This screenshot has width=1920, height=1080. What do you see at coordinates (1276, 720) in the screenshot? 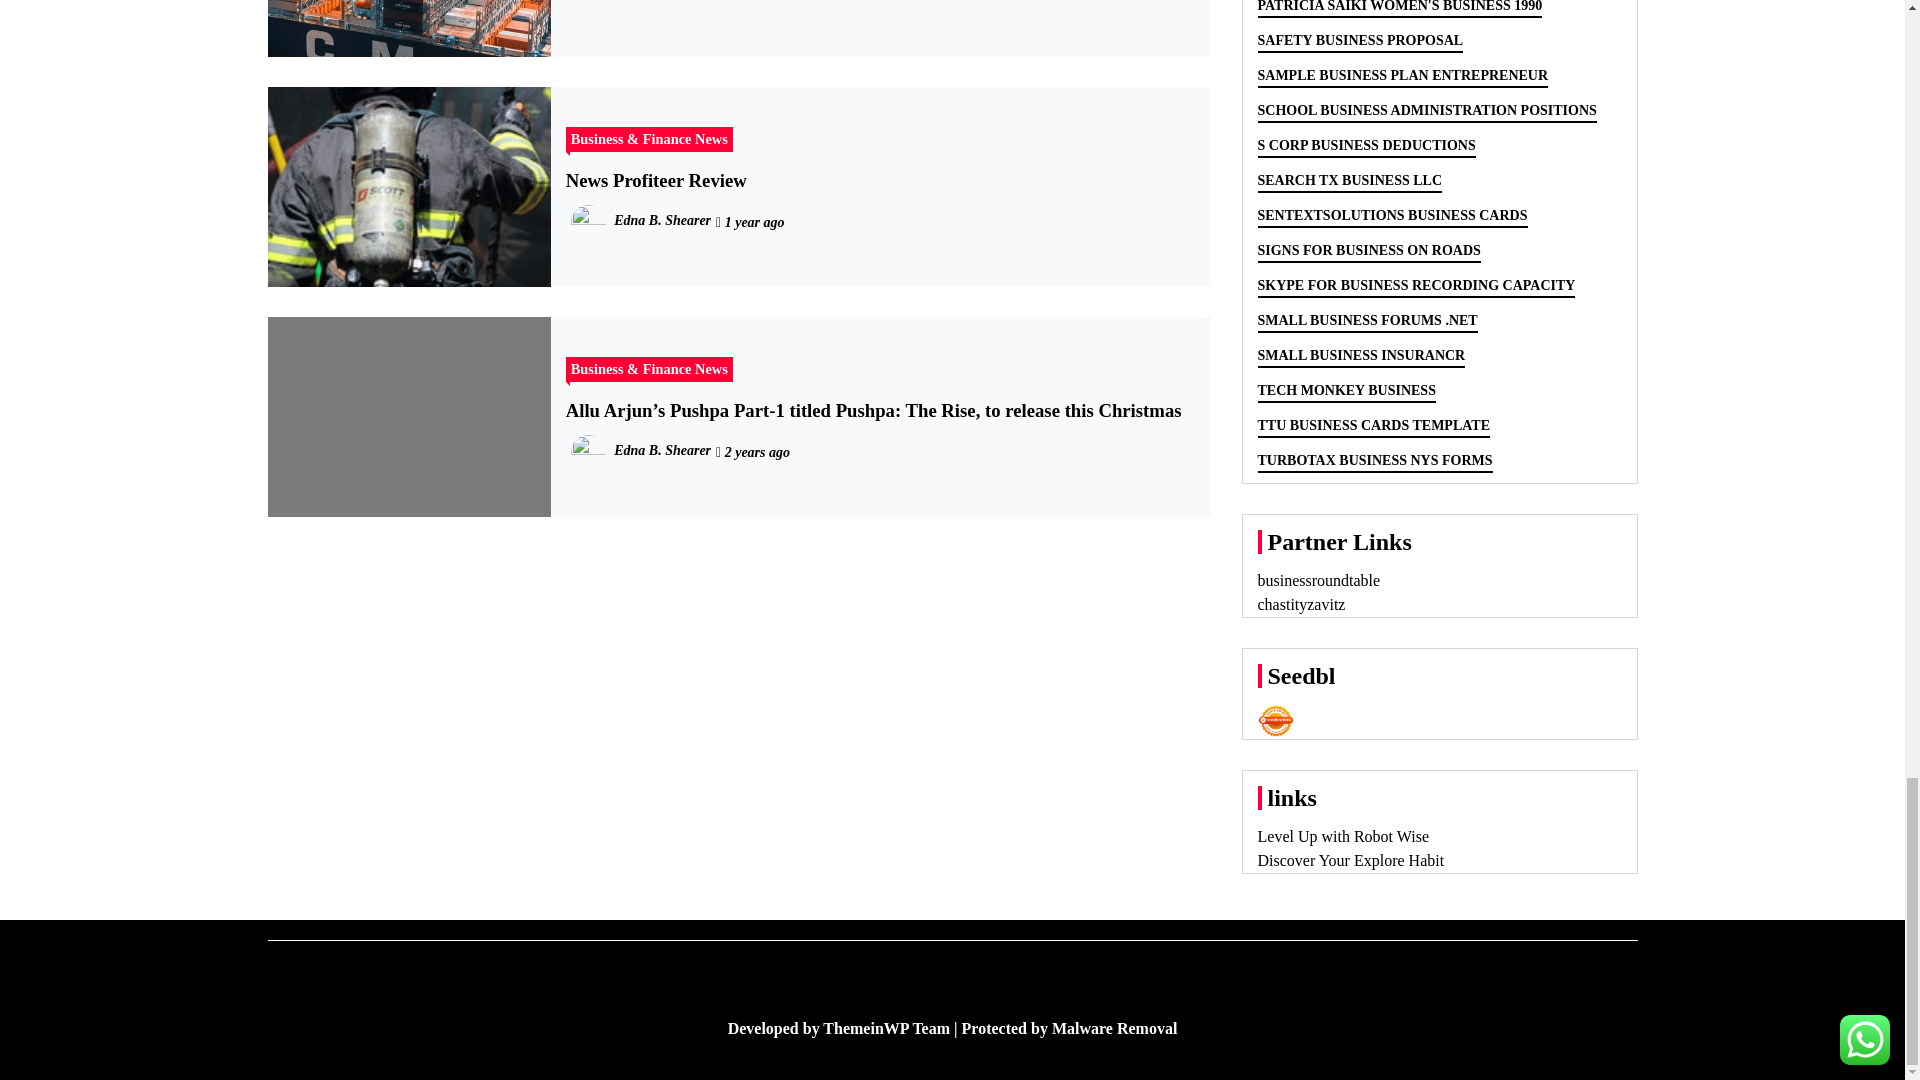
I see `Seedbacklink` at bounding box center [1276, 720].